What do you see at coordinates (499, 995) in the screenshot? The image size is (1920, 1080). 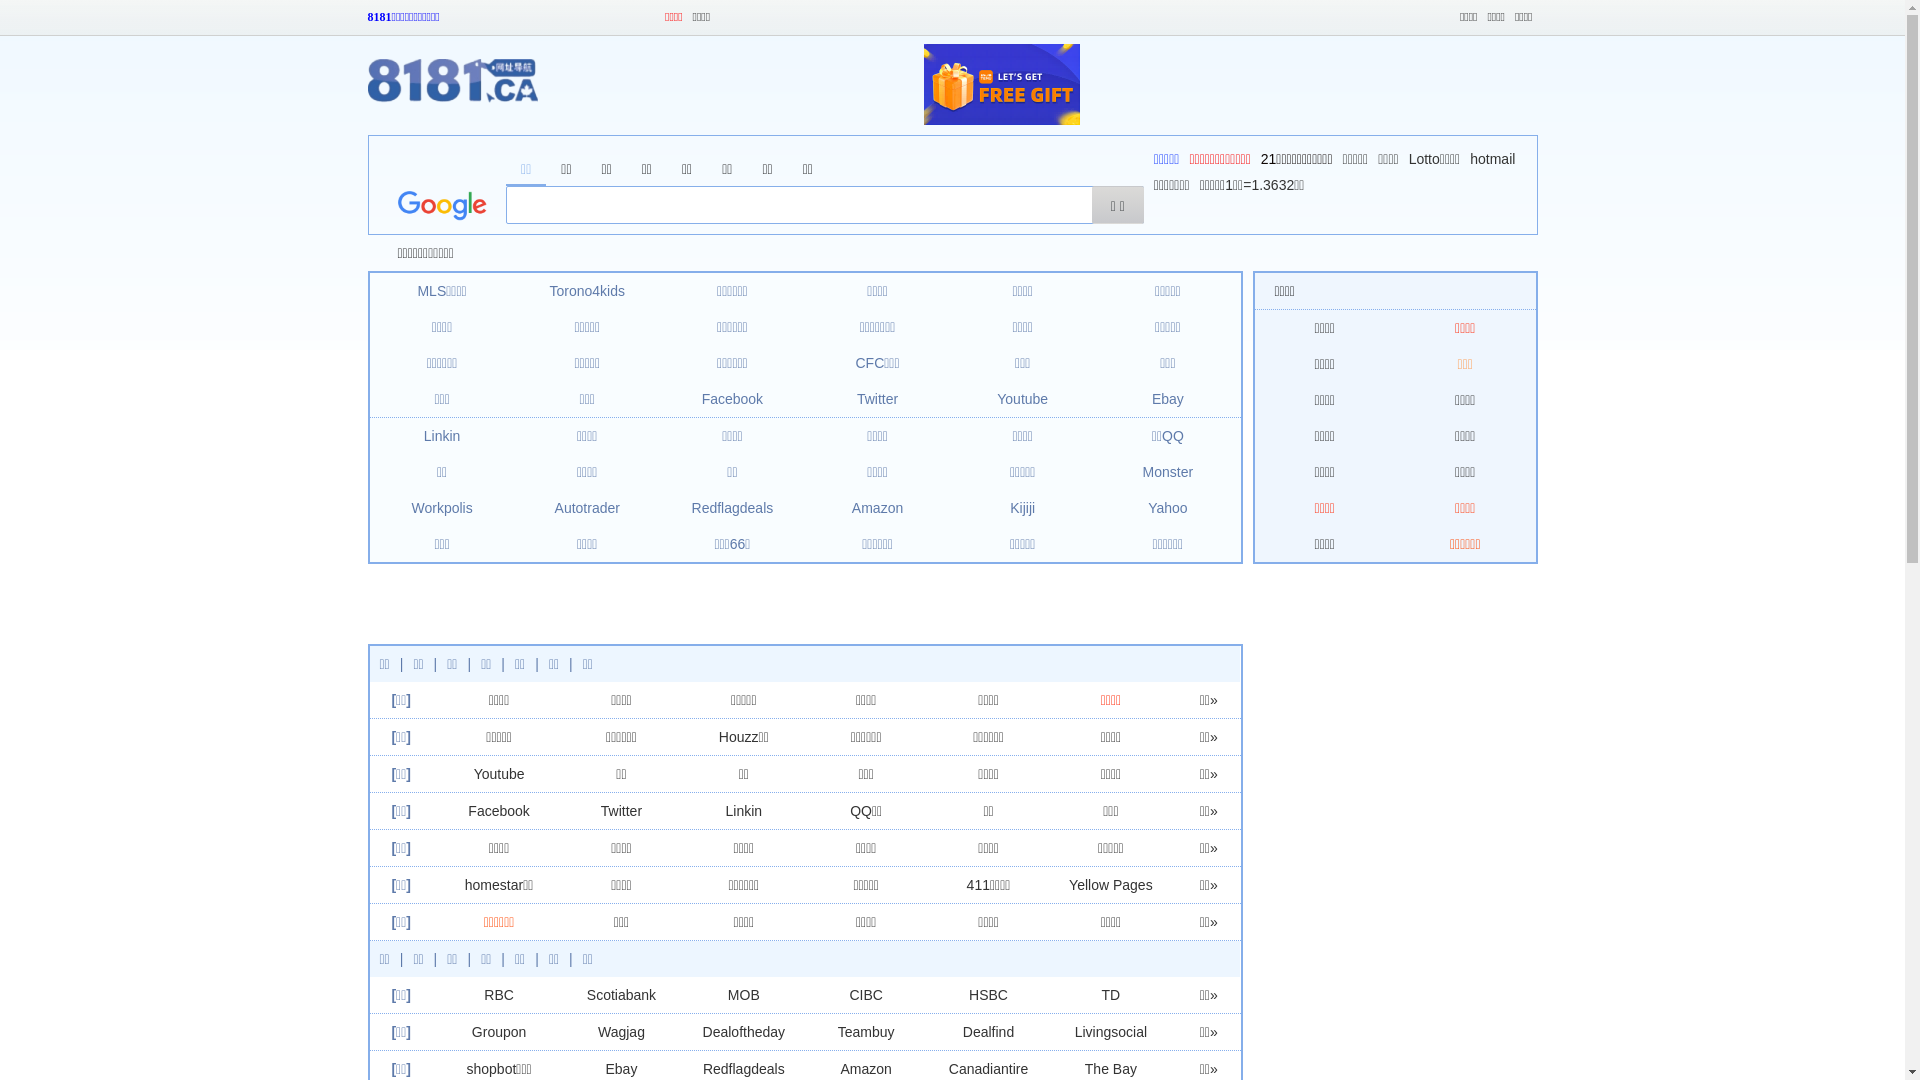 I see `RBC` at bounding box center [499, 995].